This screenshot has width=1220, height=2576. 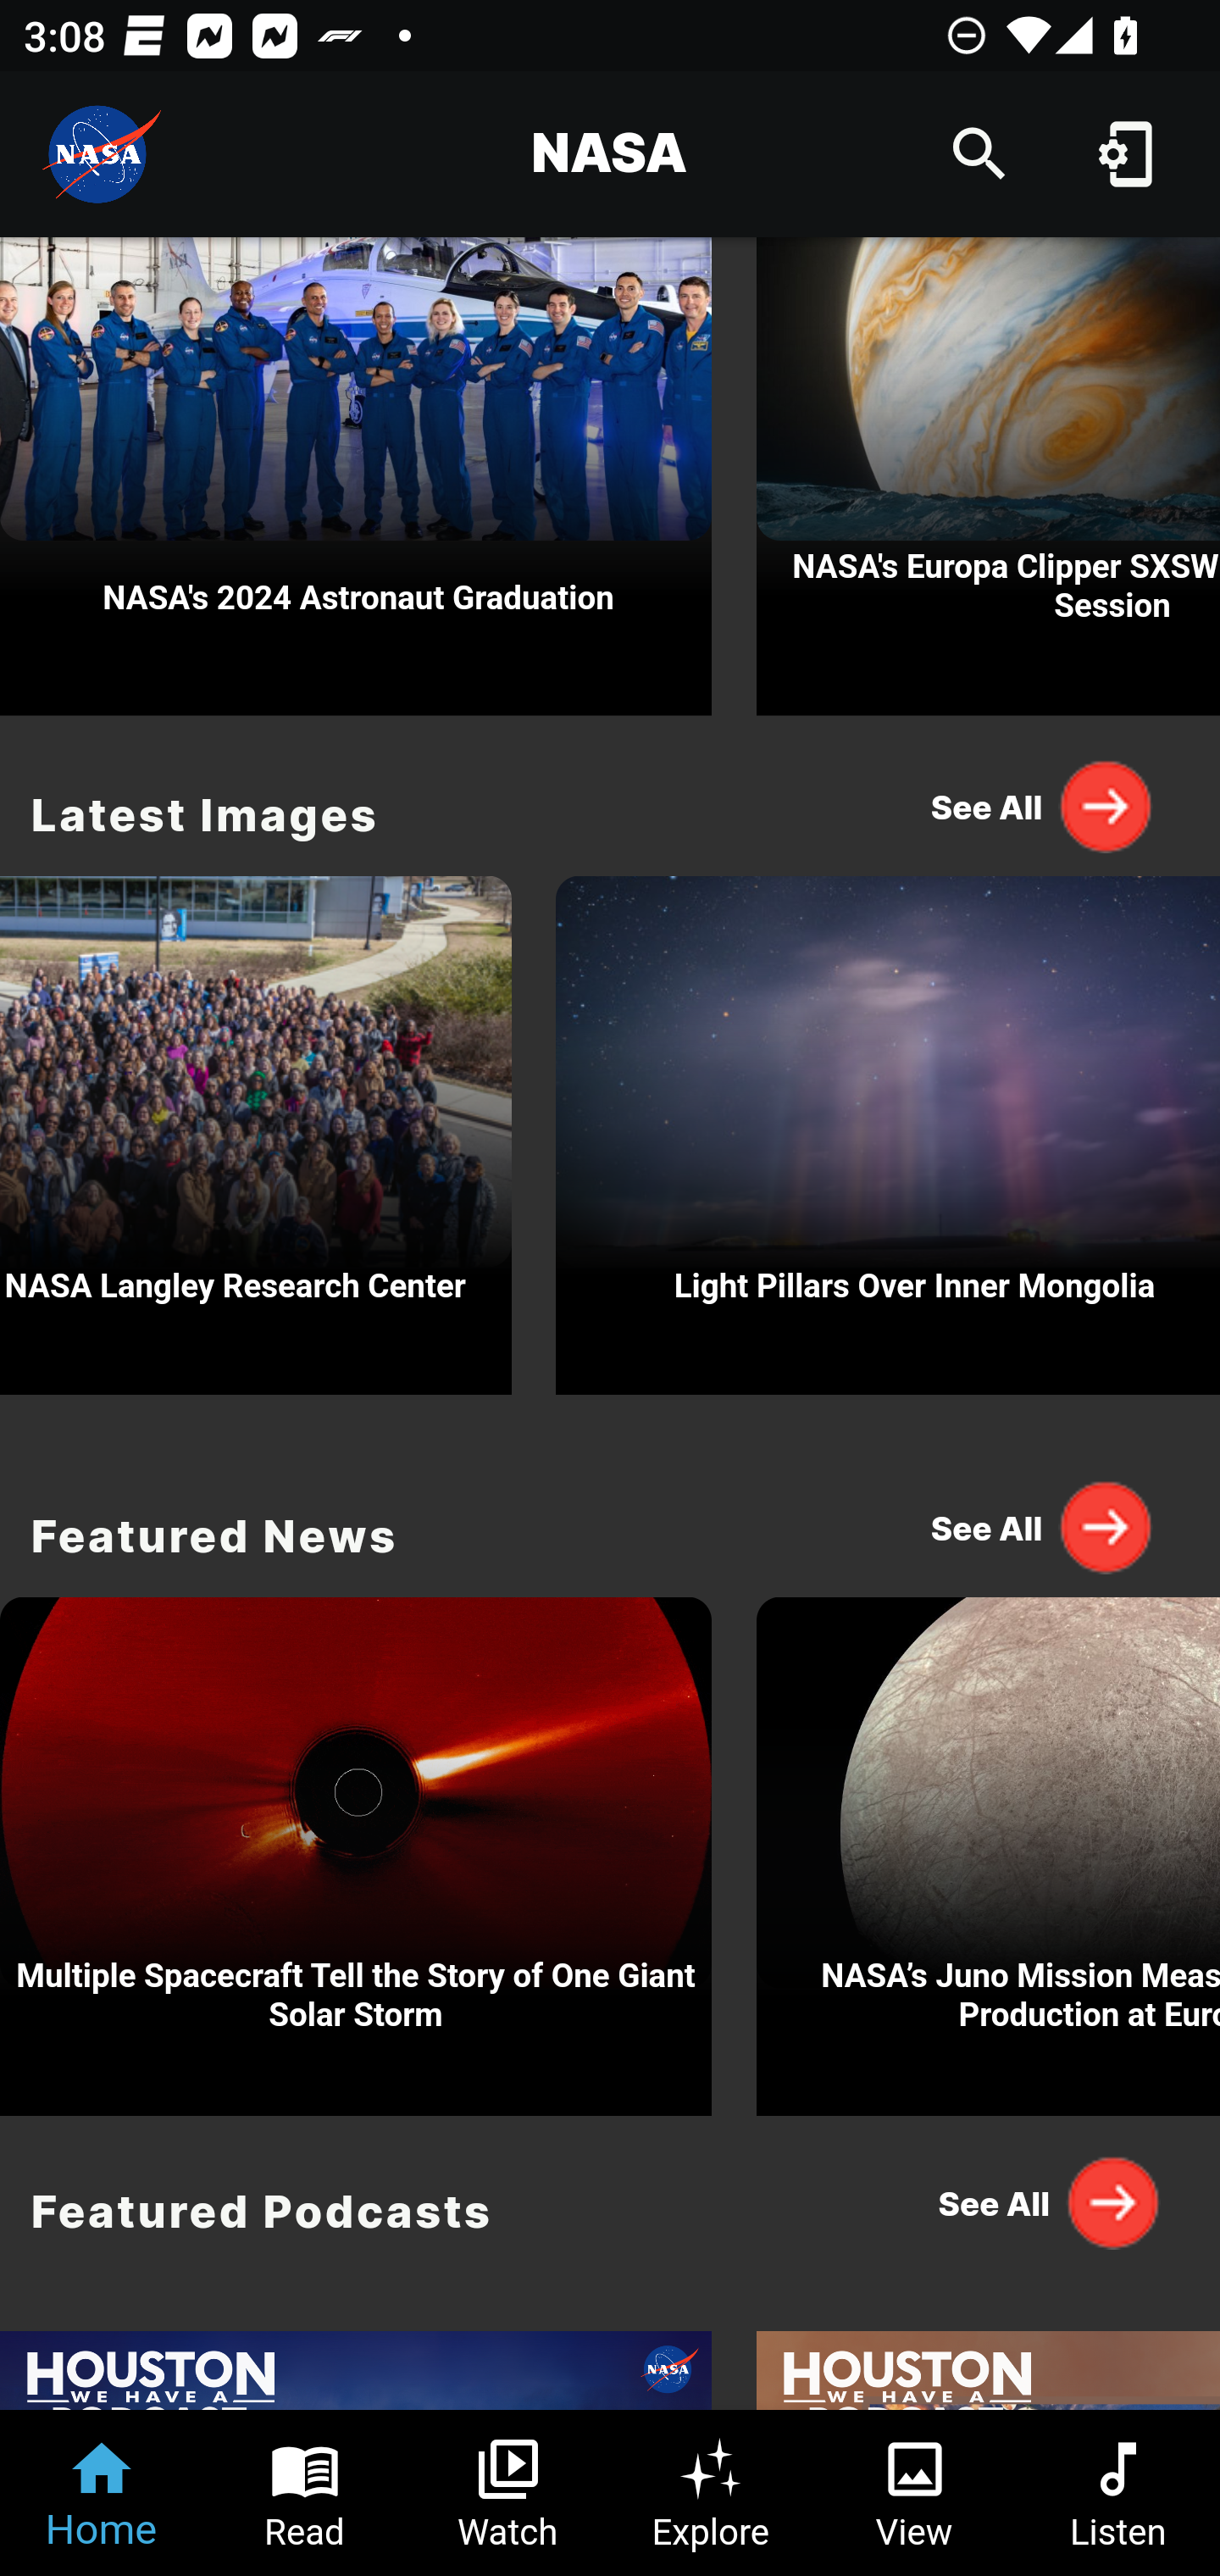 What do you see at coordinates (356, 476) in the screenshot?
I see `NASA's 2024 Astronaut Graduation` at bounding box center [356, 476].